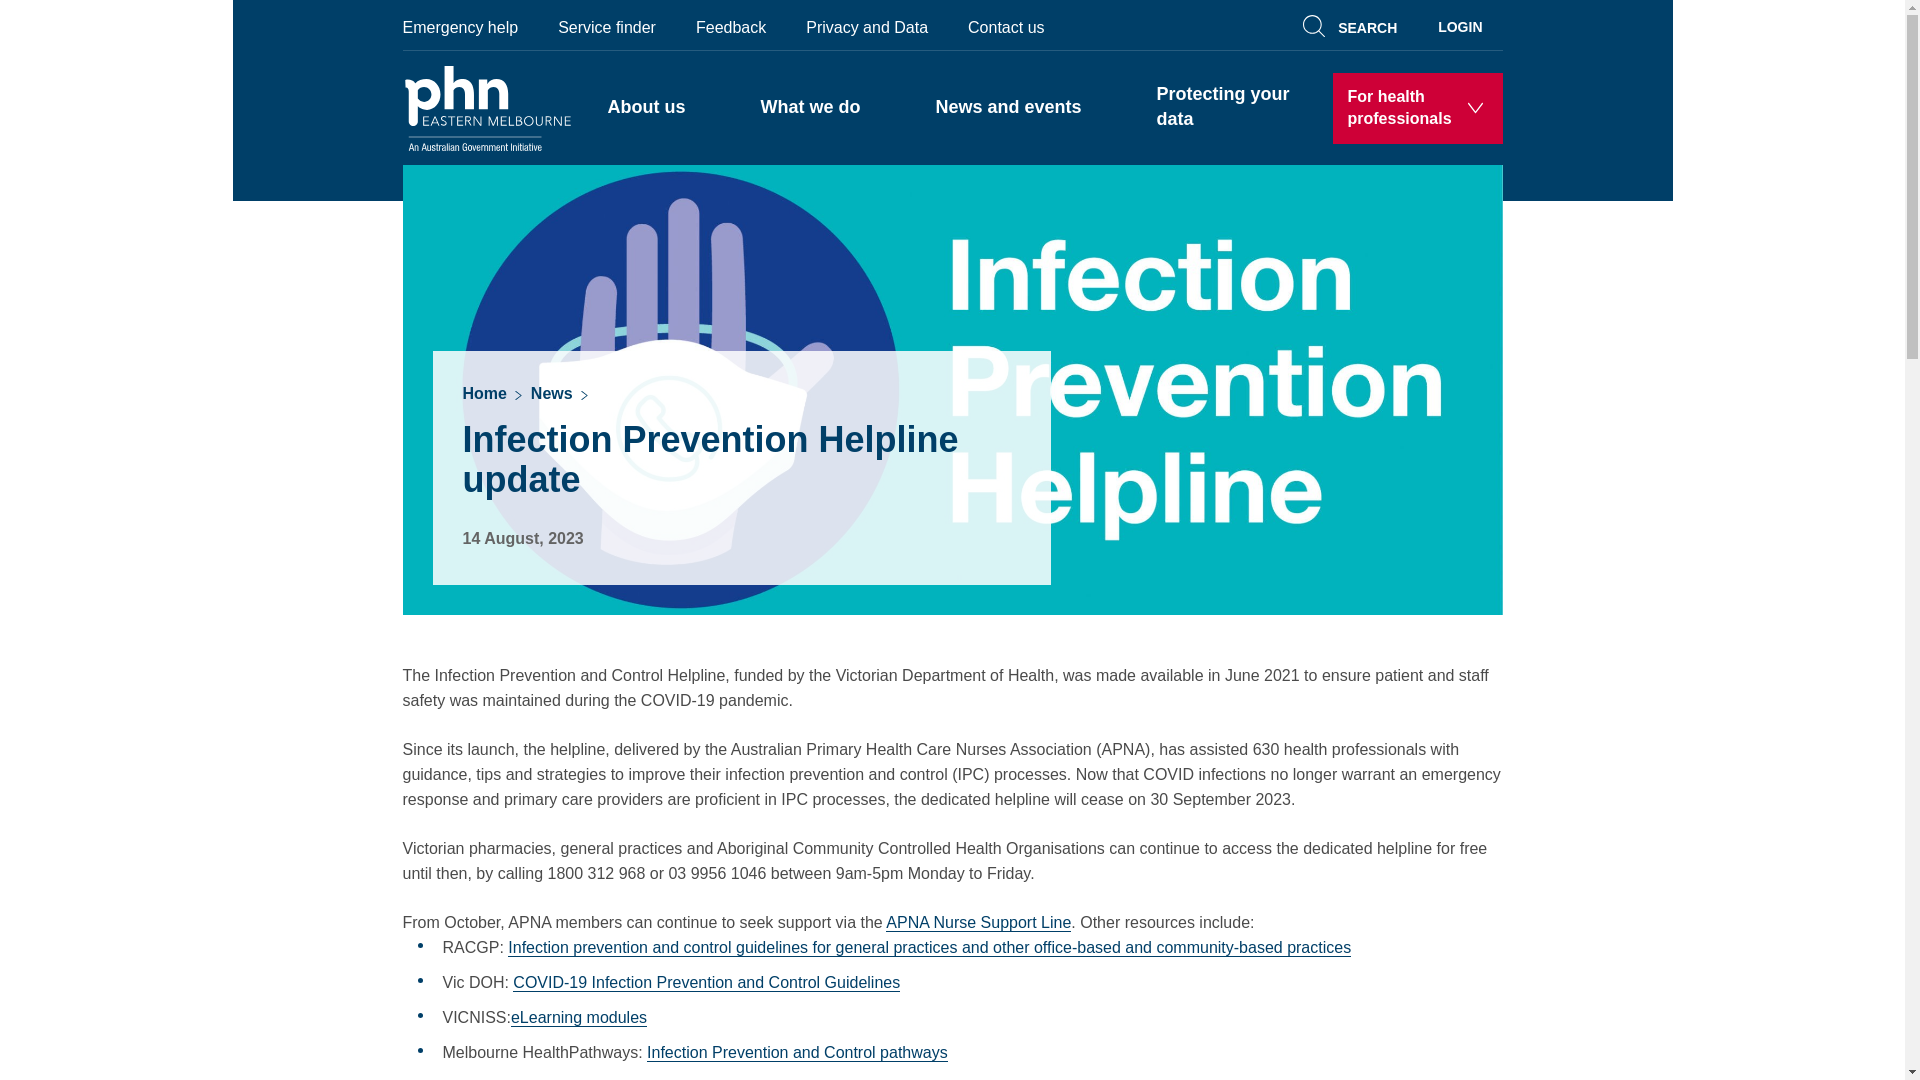 The height and width of the screenshot is (1080, 1920). I want to click on Emergency help, so click(469, 25).